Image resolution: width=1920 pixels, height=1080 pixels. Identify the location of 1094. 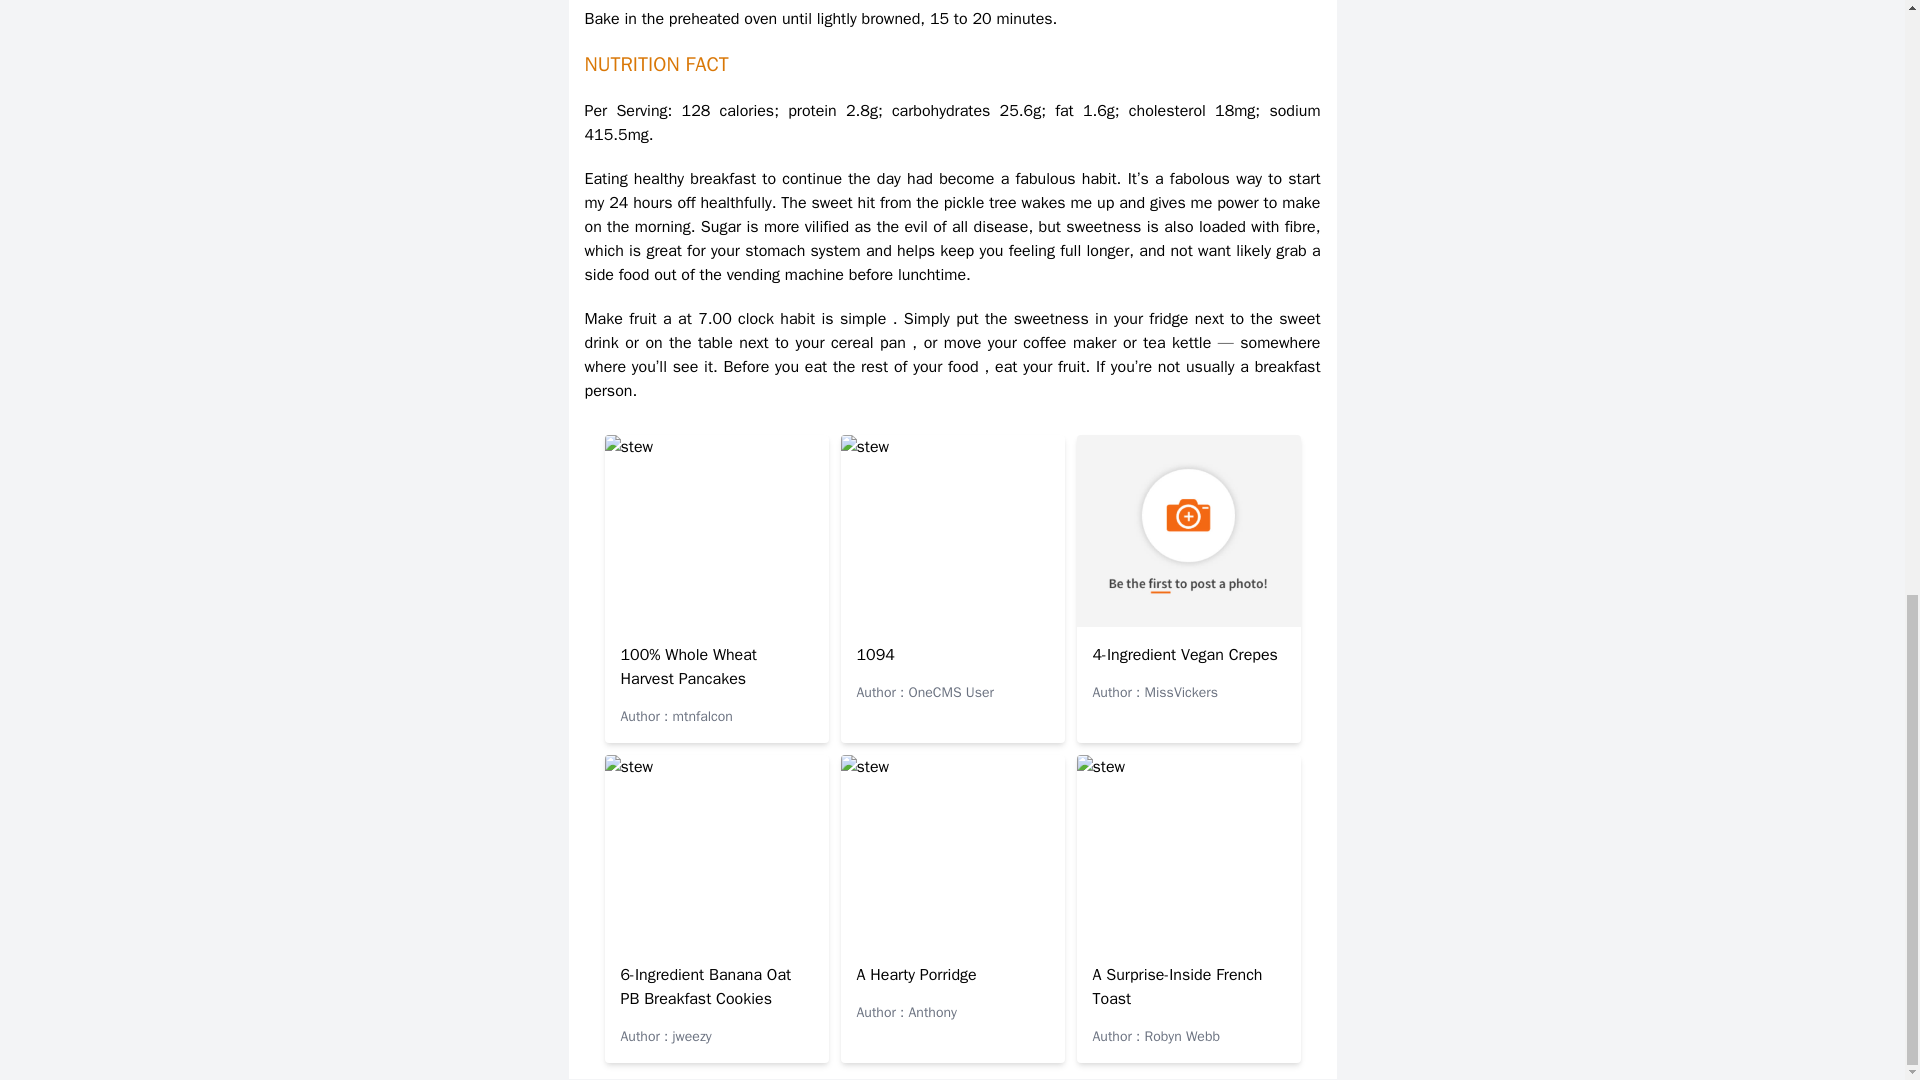
(875, 654).